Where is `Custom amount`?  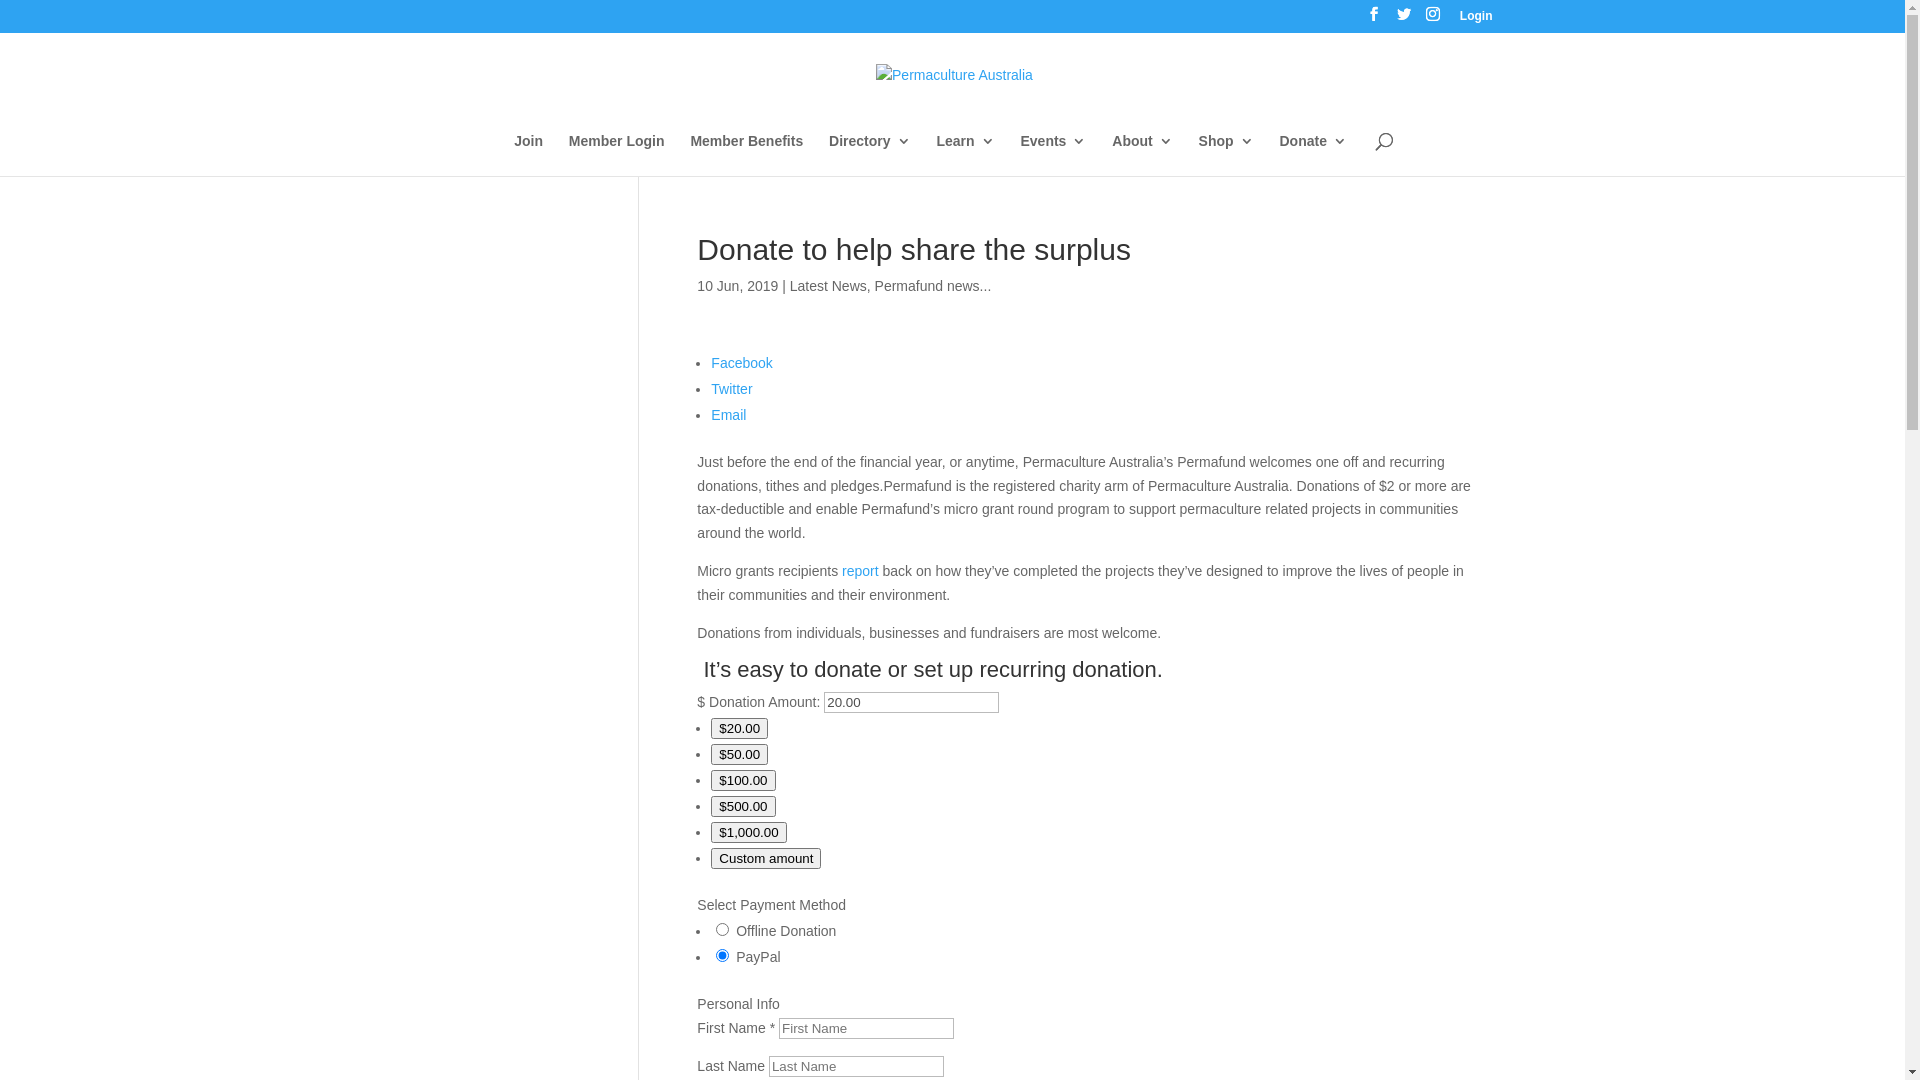 Custom amount is located at coordinates (766, 858).